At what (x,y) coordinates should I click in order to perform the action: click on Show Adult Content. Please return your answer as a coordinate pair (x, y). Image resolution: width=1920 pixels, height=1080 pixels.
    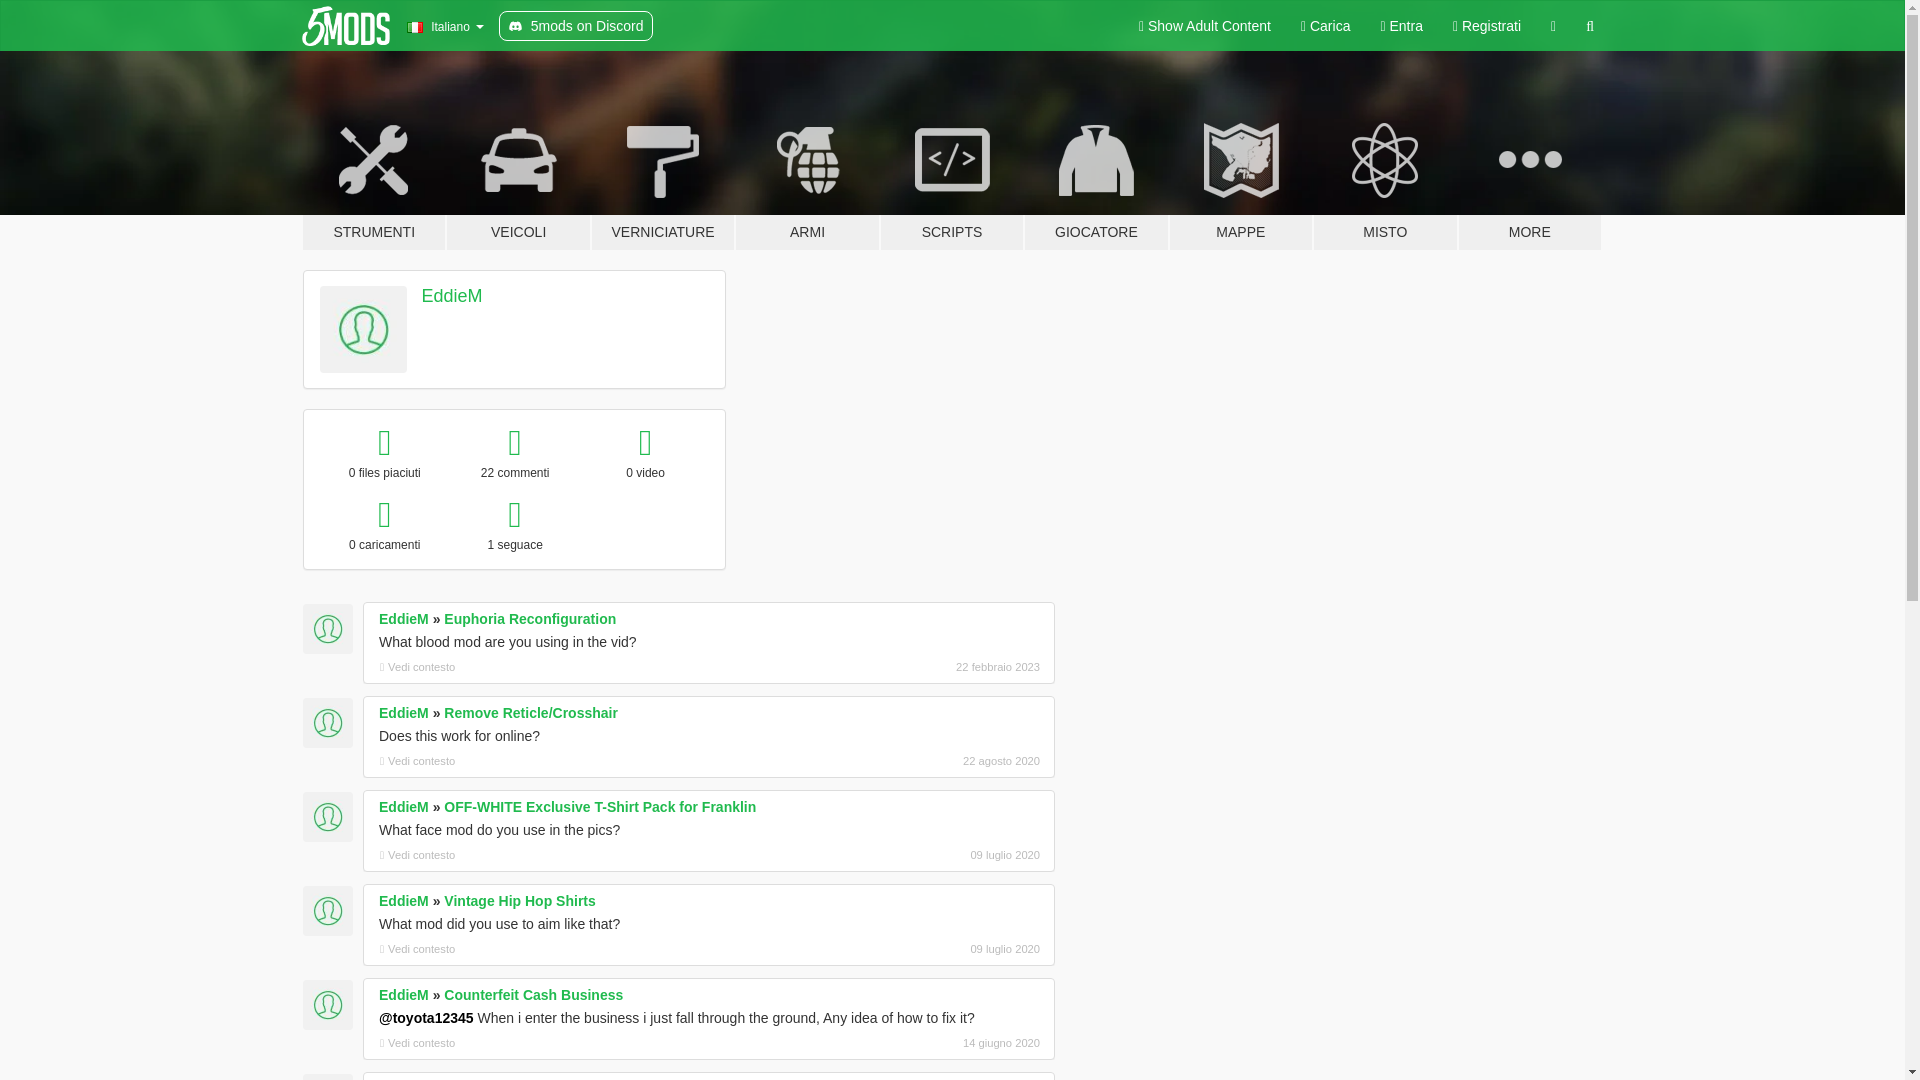
    Looking at the image, I should click on (1204, 26).